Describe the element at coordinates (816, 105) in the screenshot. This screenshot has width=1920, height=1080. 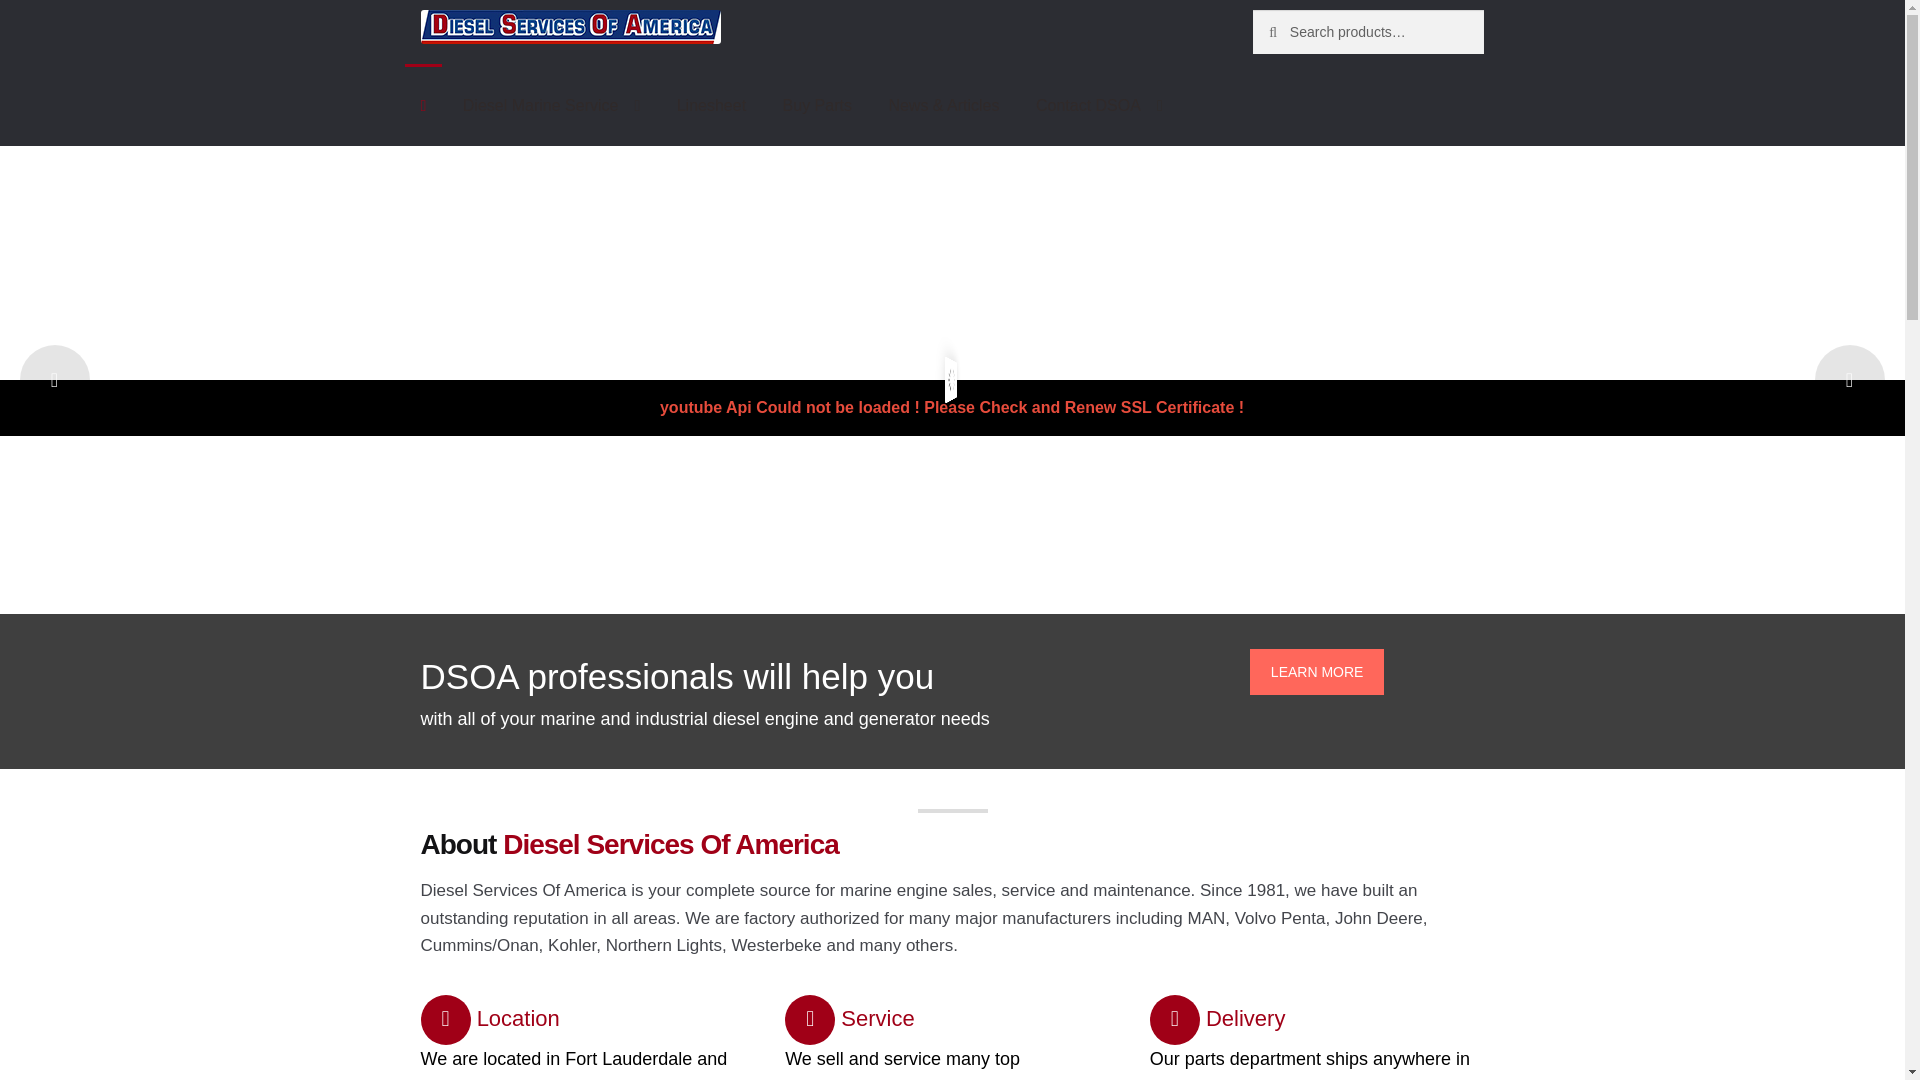
I see `Buy Parts` at that location.